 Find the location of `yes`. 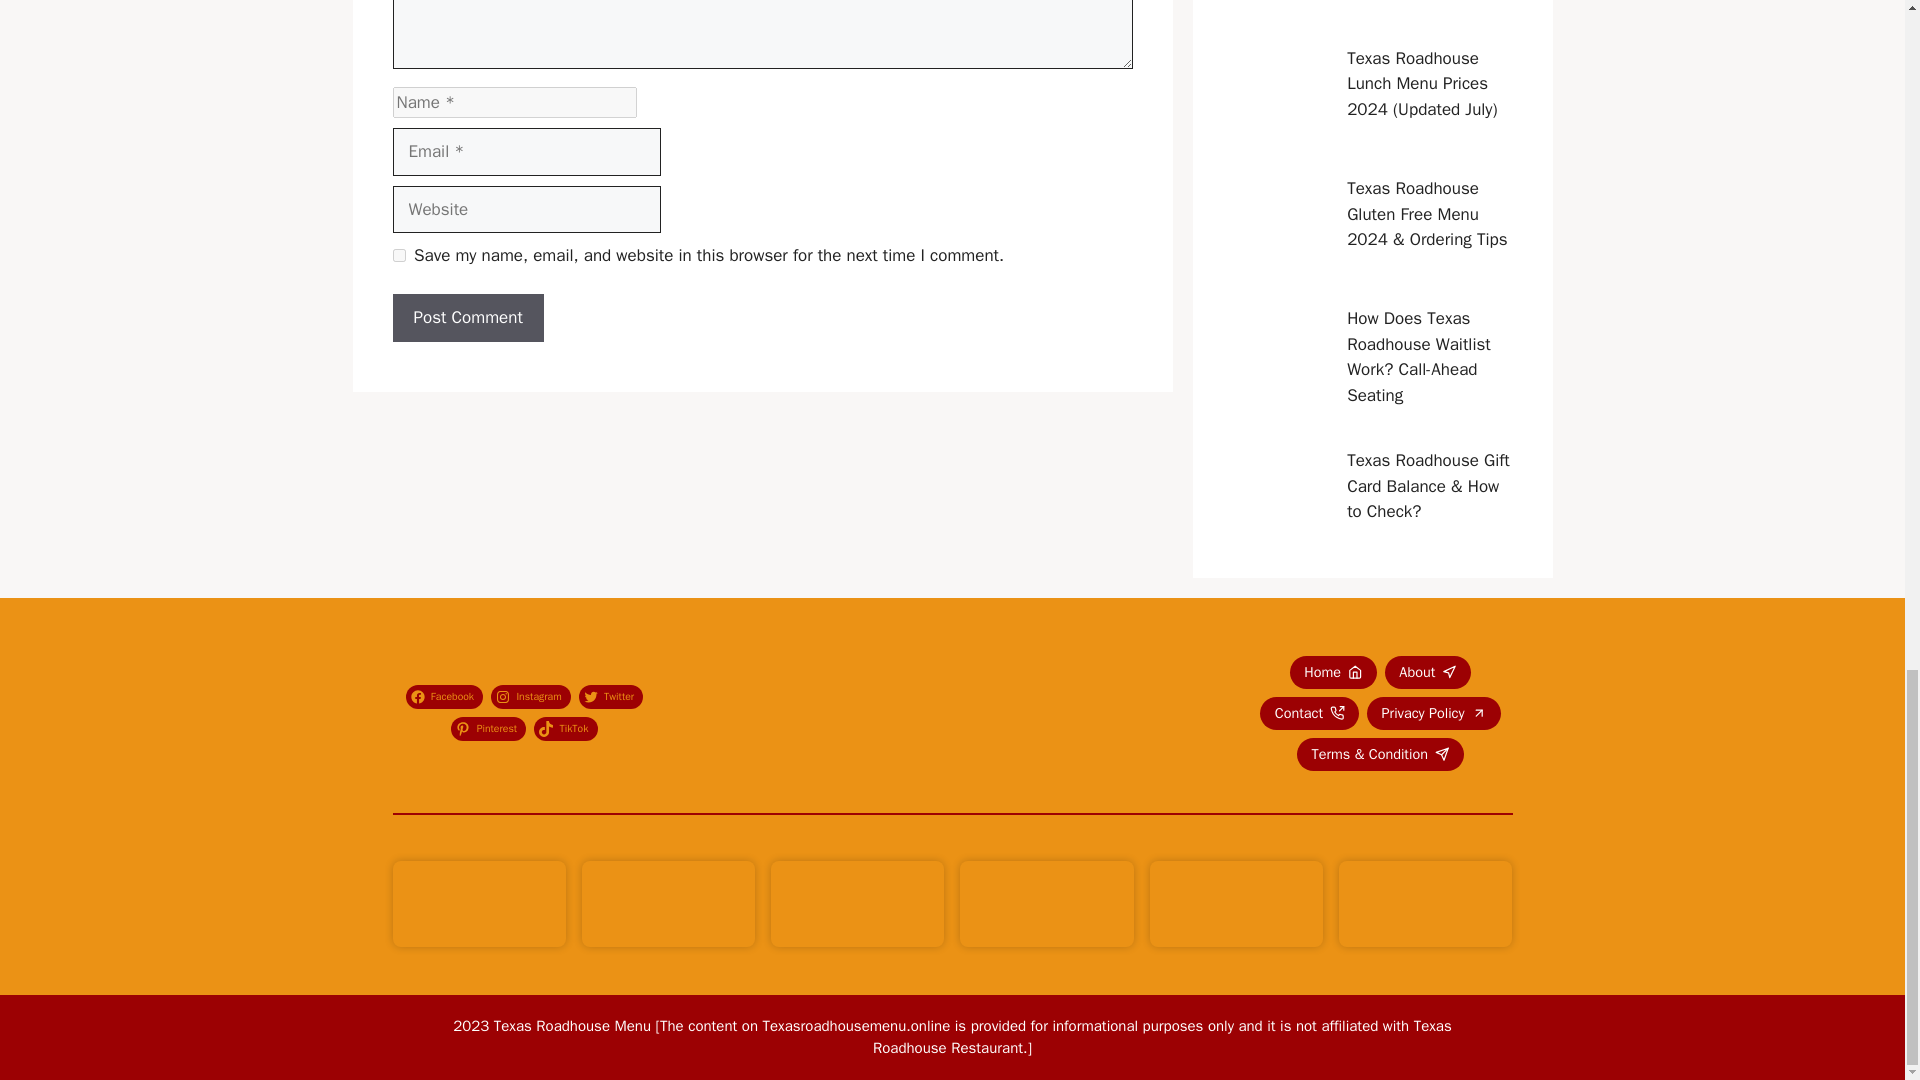

yes is located at coordinates (398, 256).